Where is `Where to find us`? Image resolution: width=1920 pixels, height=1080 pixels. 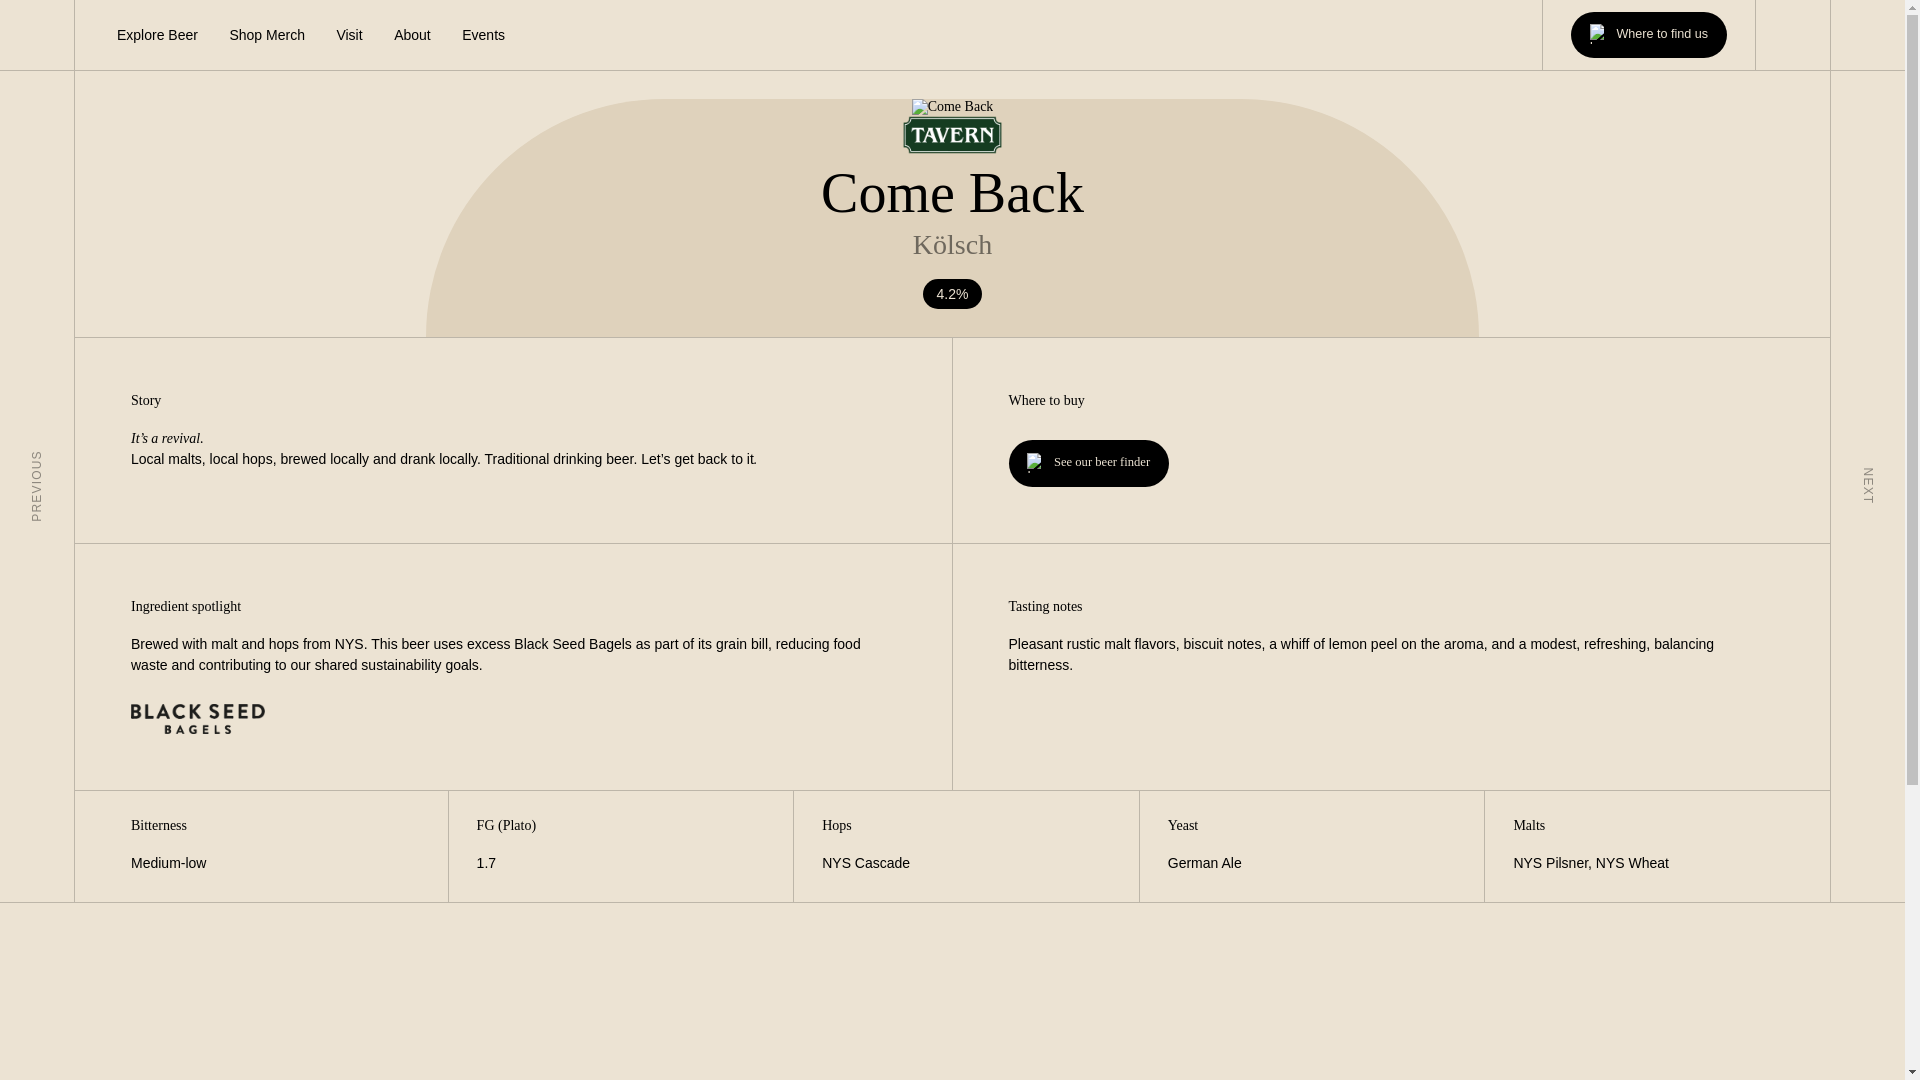 Where to find us is located at coordinates (1648, 34).